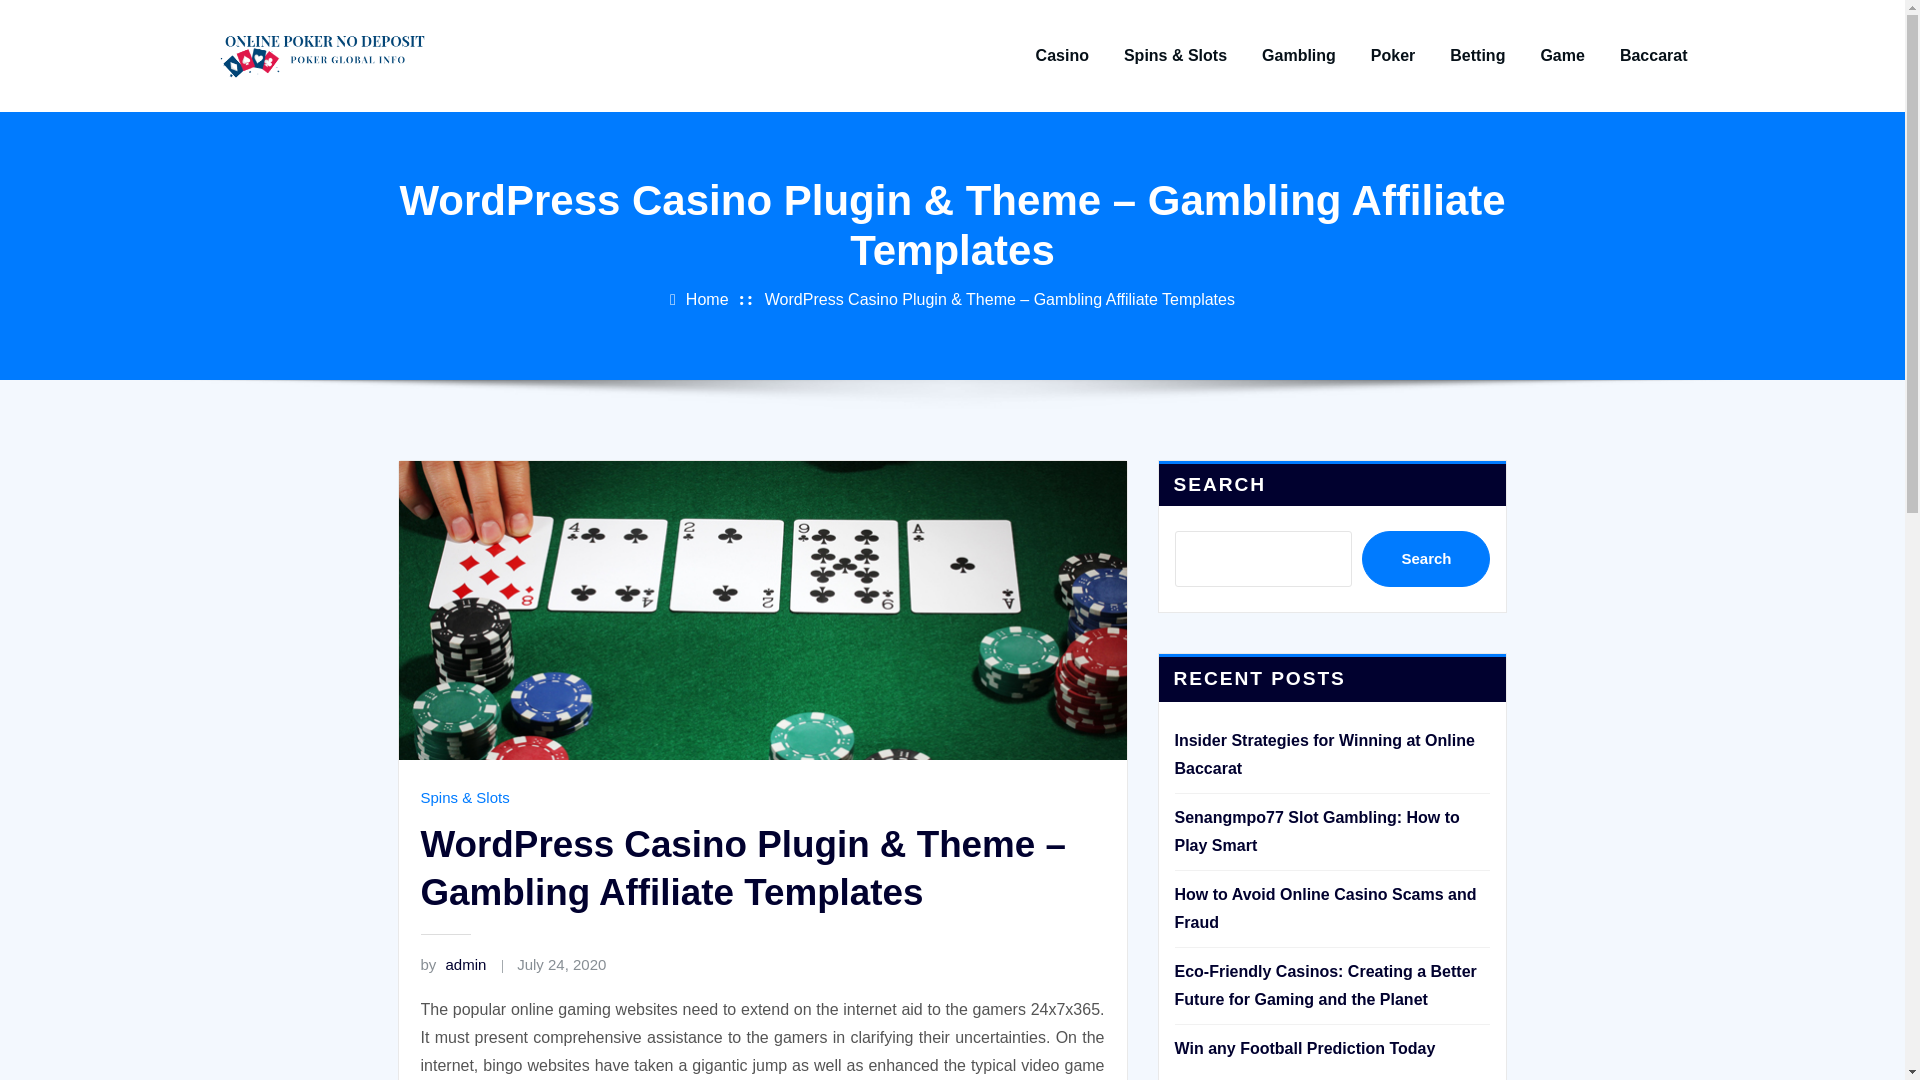  Describe the element at coordinates (1477, 56) in the screenshot. I see `Betting` at that location.